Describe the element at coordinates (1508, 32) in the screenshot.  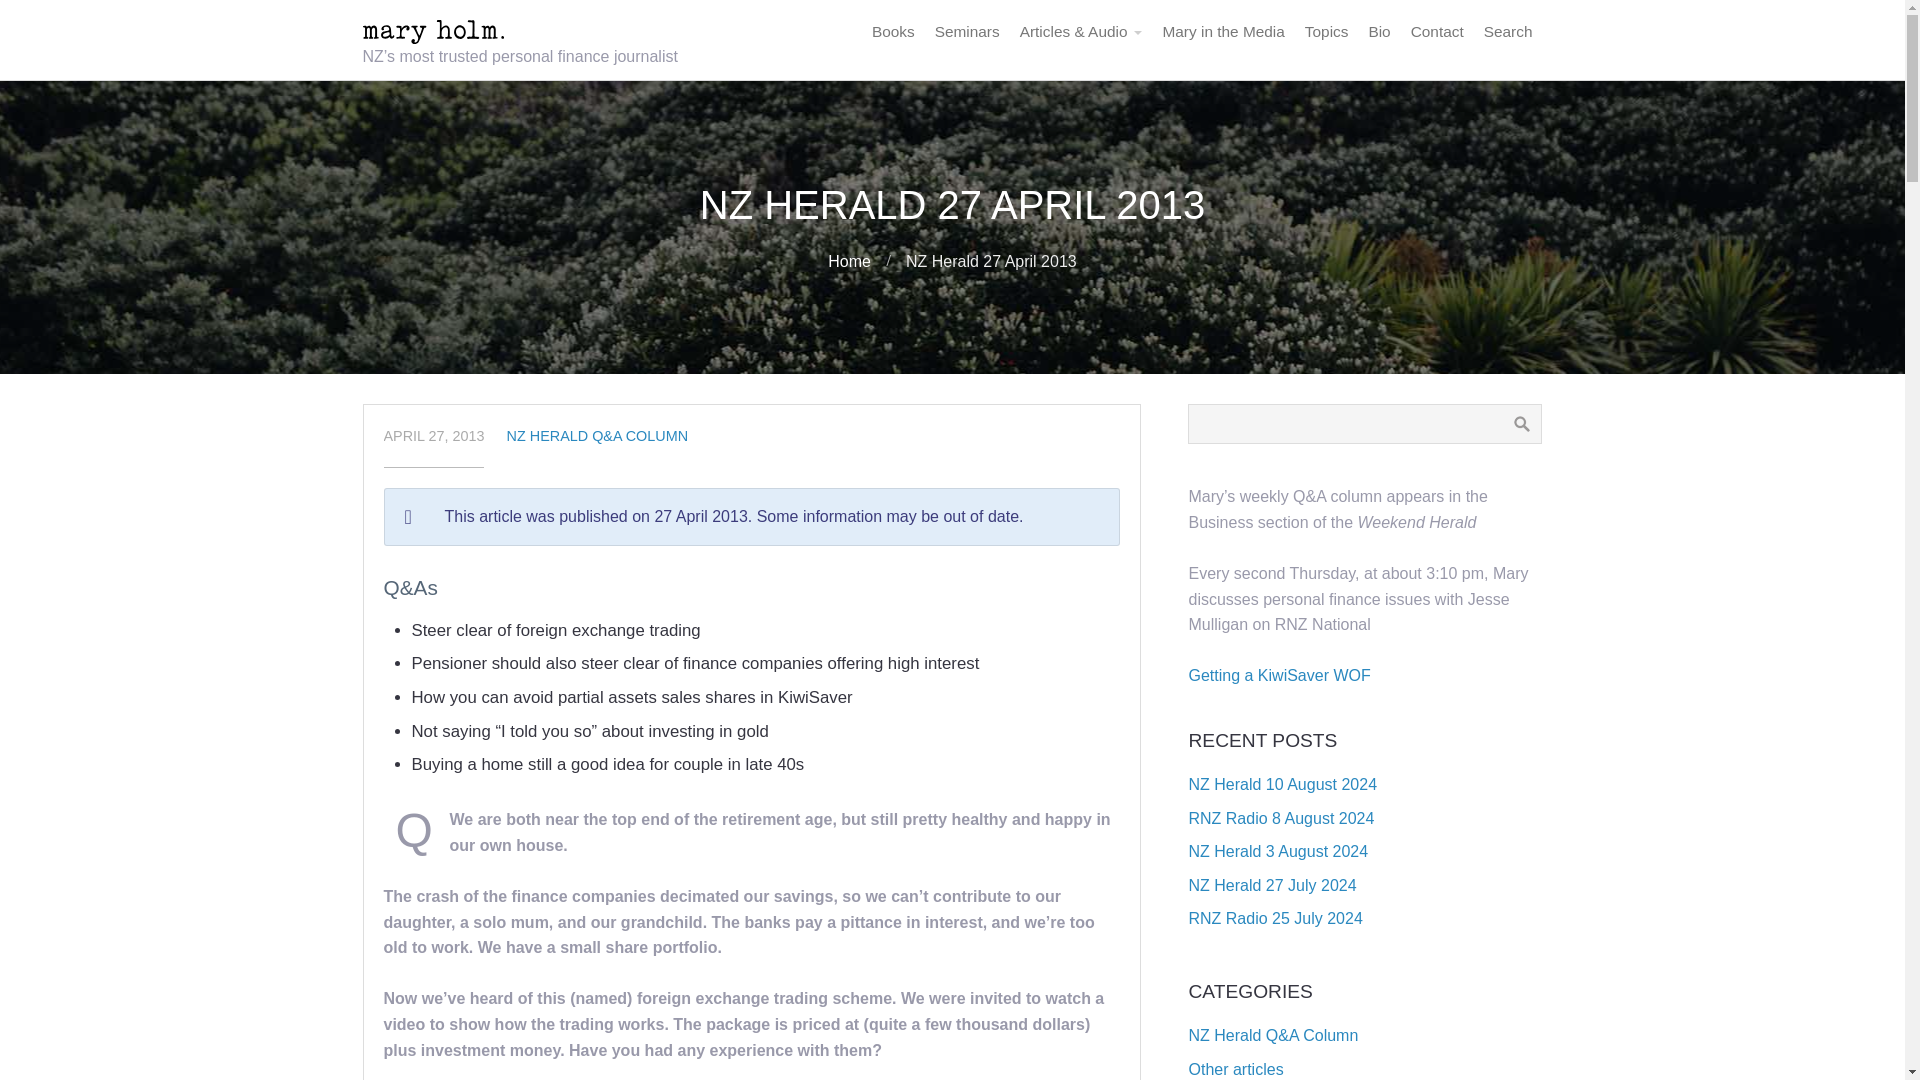
I see `Search` at that location.